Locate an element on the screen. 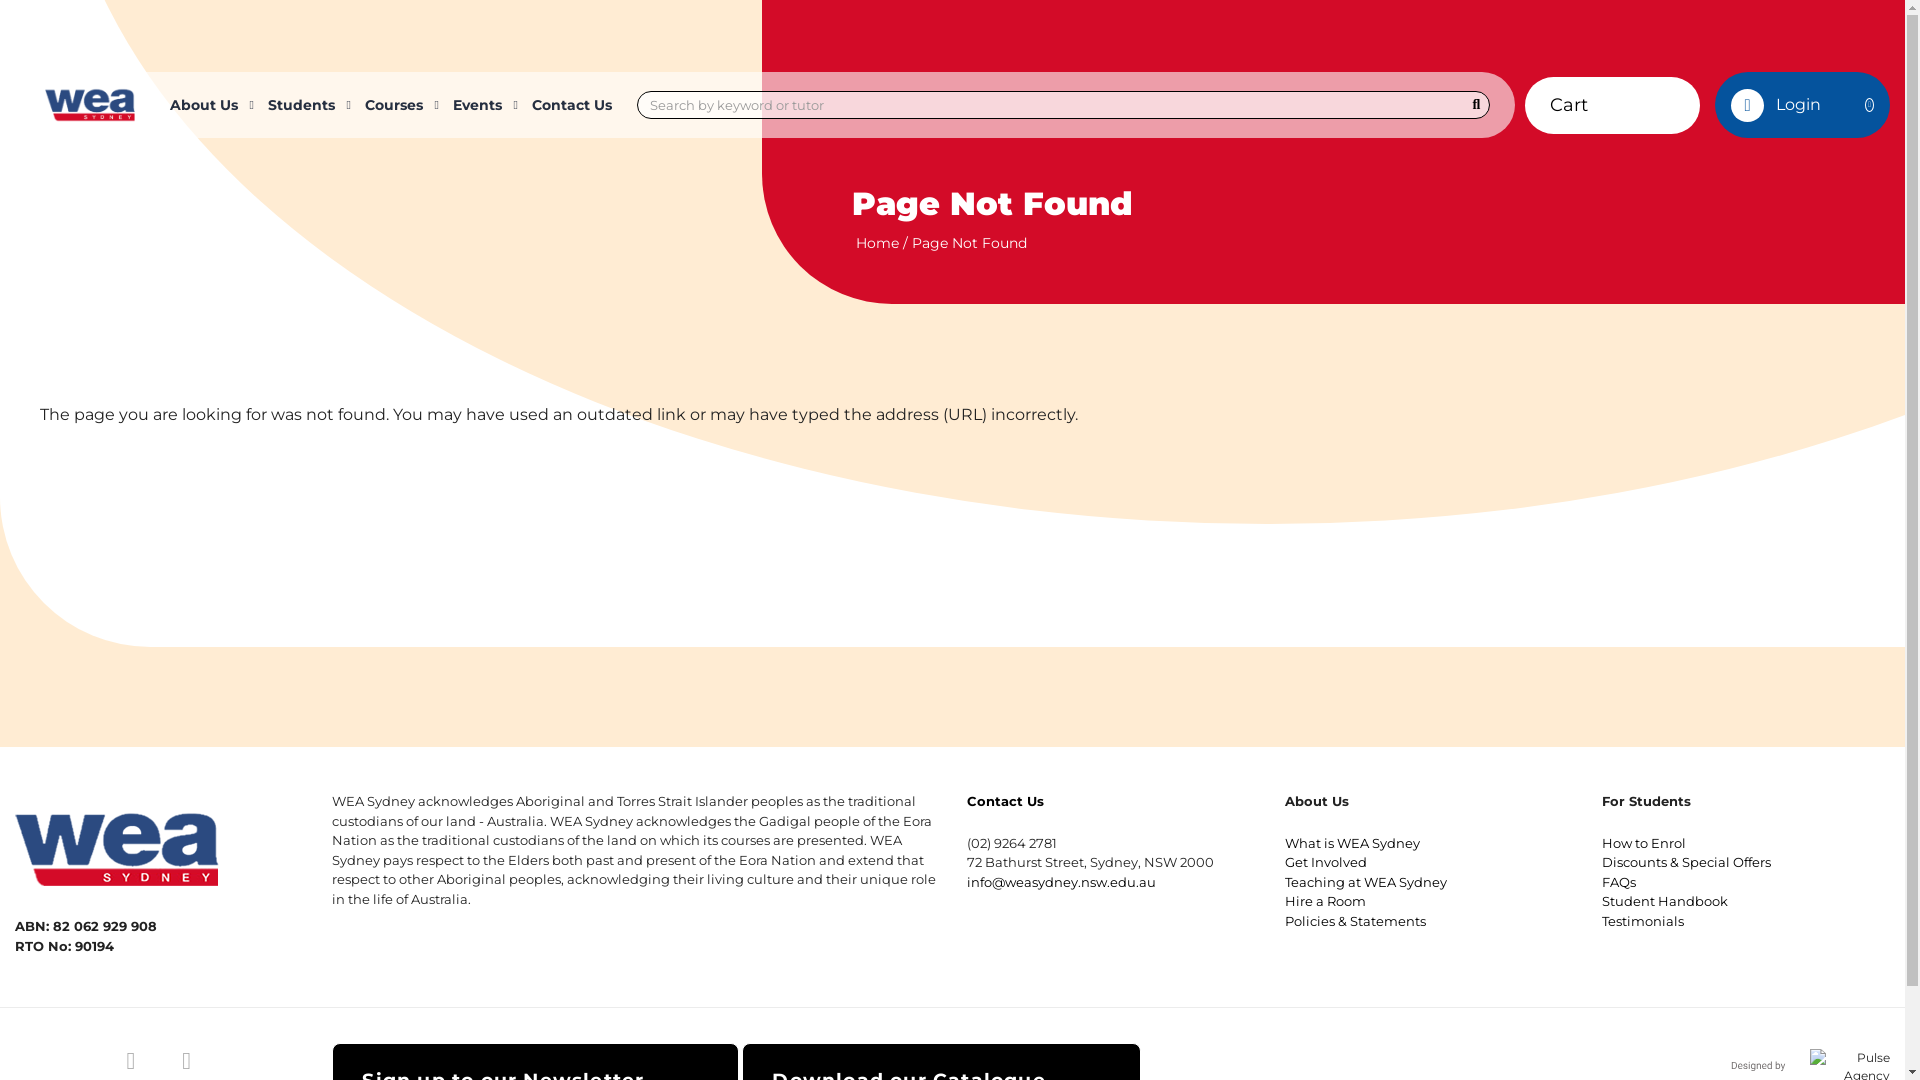 The height and width of the screenshot is (1080, 1920). Student Handbook is located at coordinates (1665, 901).